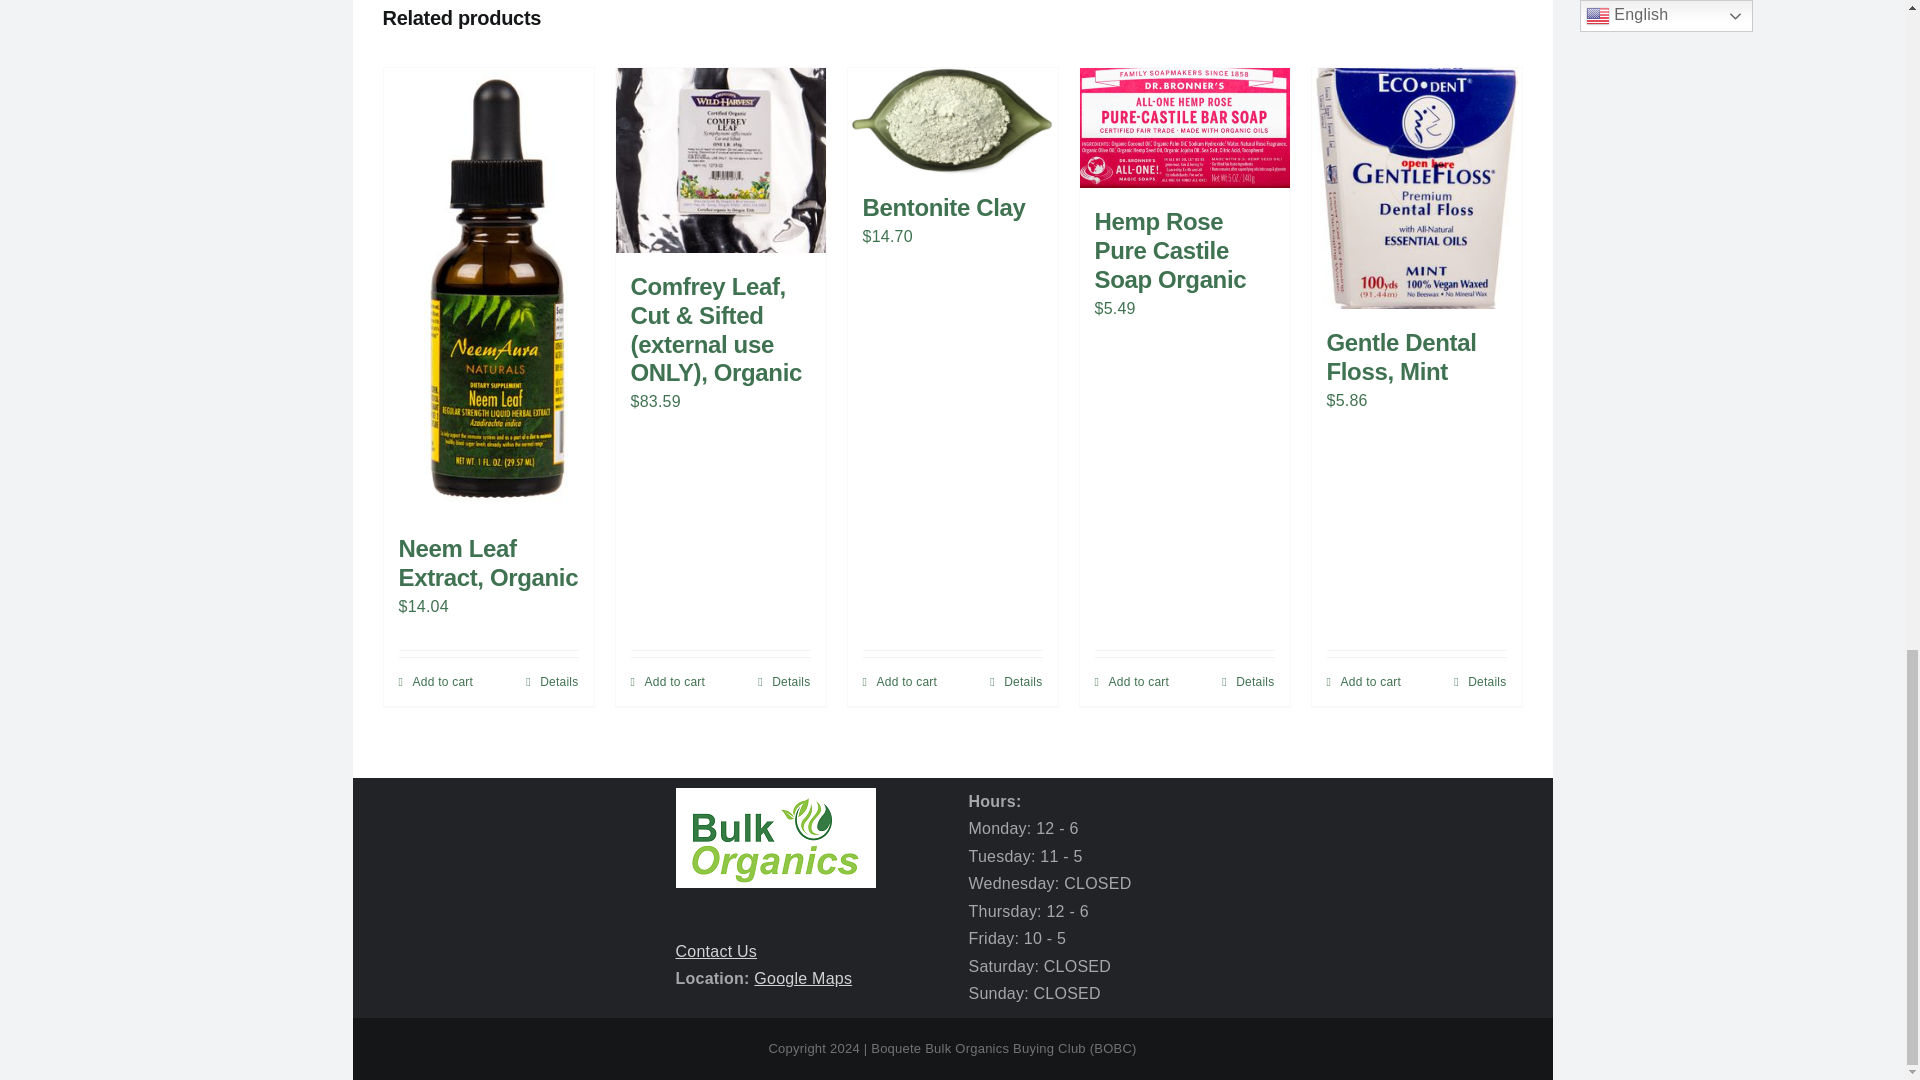  I want to click on Add to cart, so click(666, 682).